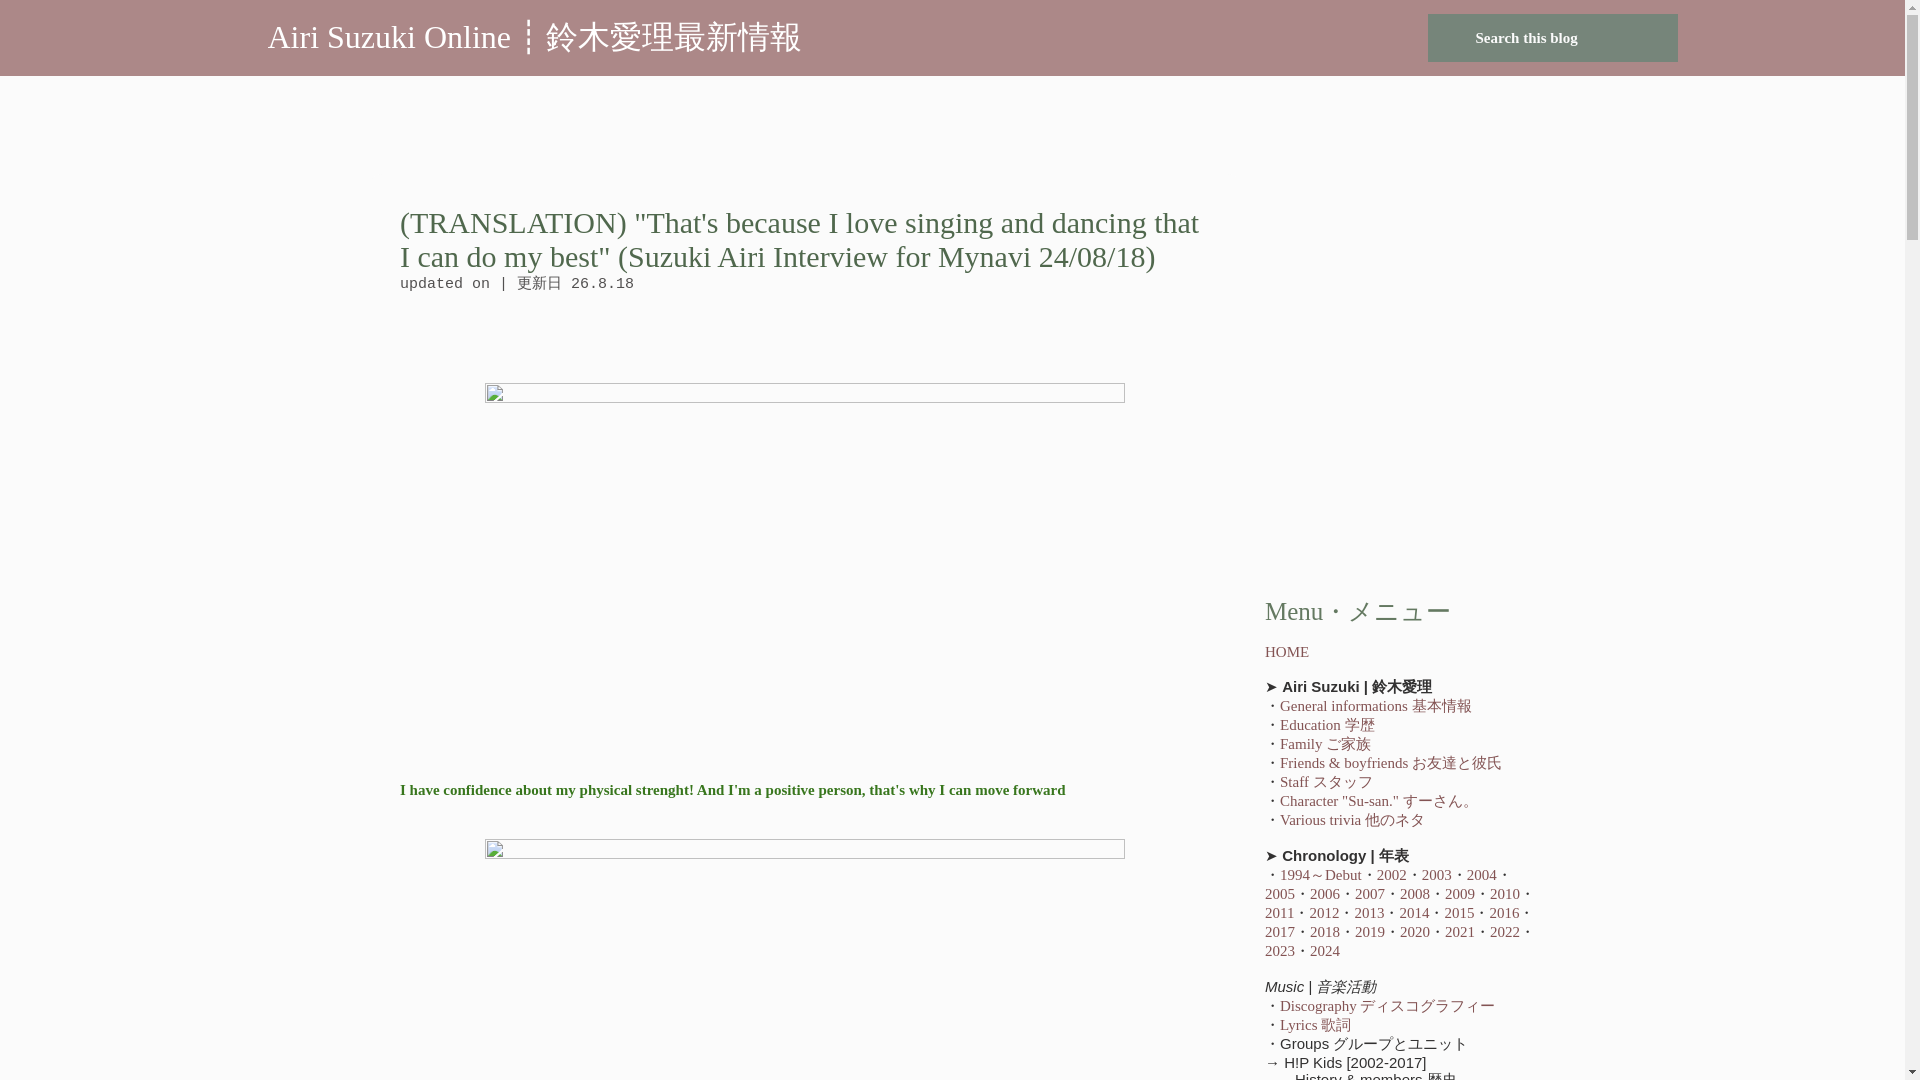 The image size is (1920, 1080). What do you see at coordinates (1504, 893) in the screenshot?
I see `2010` at bounding box center [1504, 893].